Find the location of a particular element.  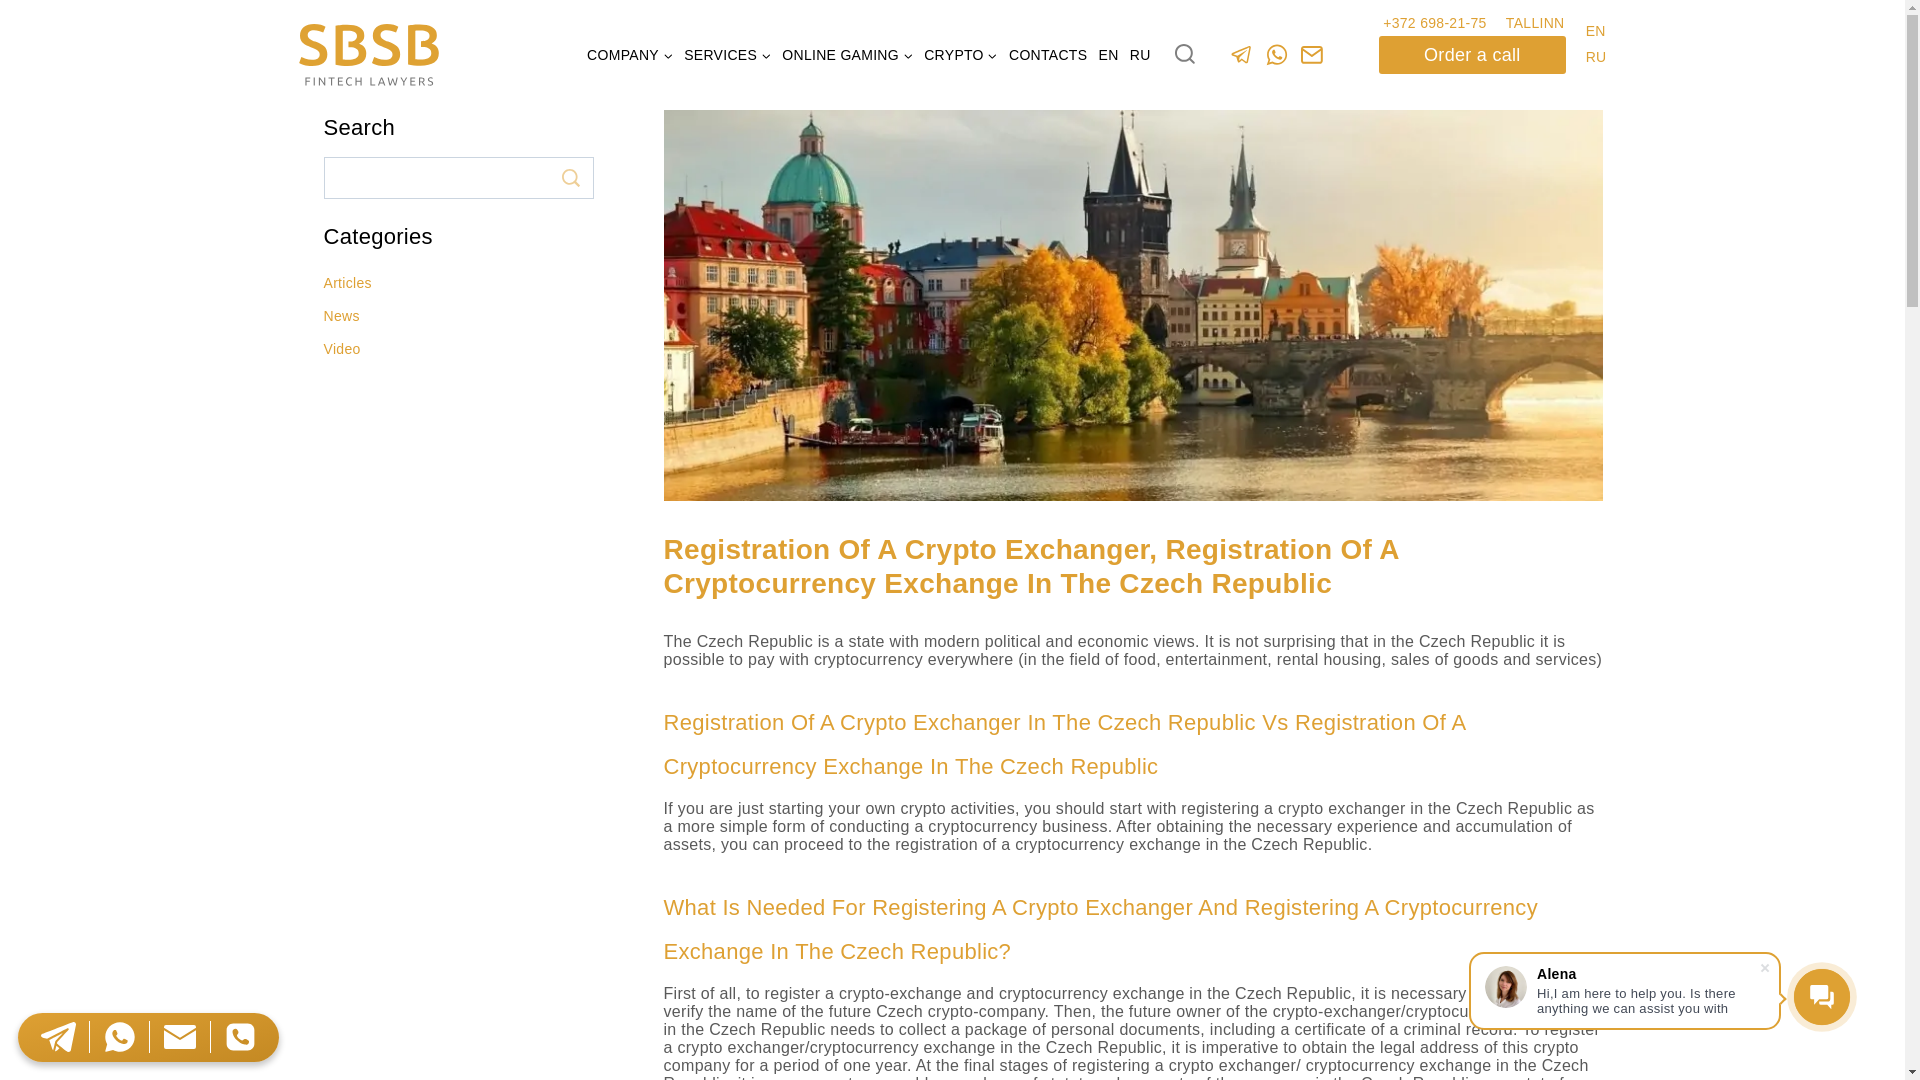

SERVICES is located at coordinates (728, 55).